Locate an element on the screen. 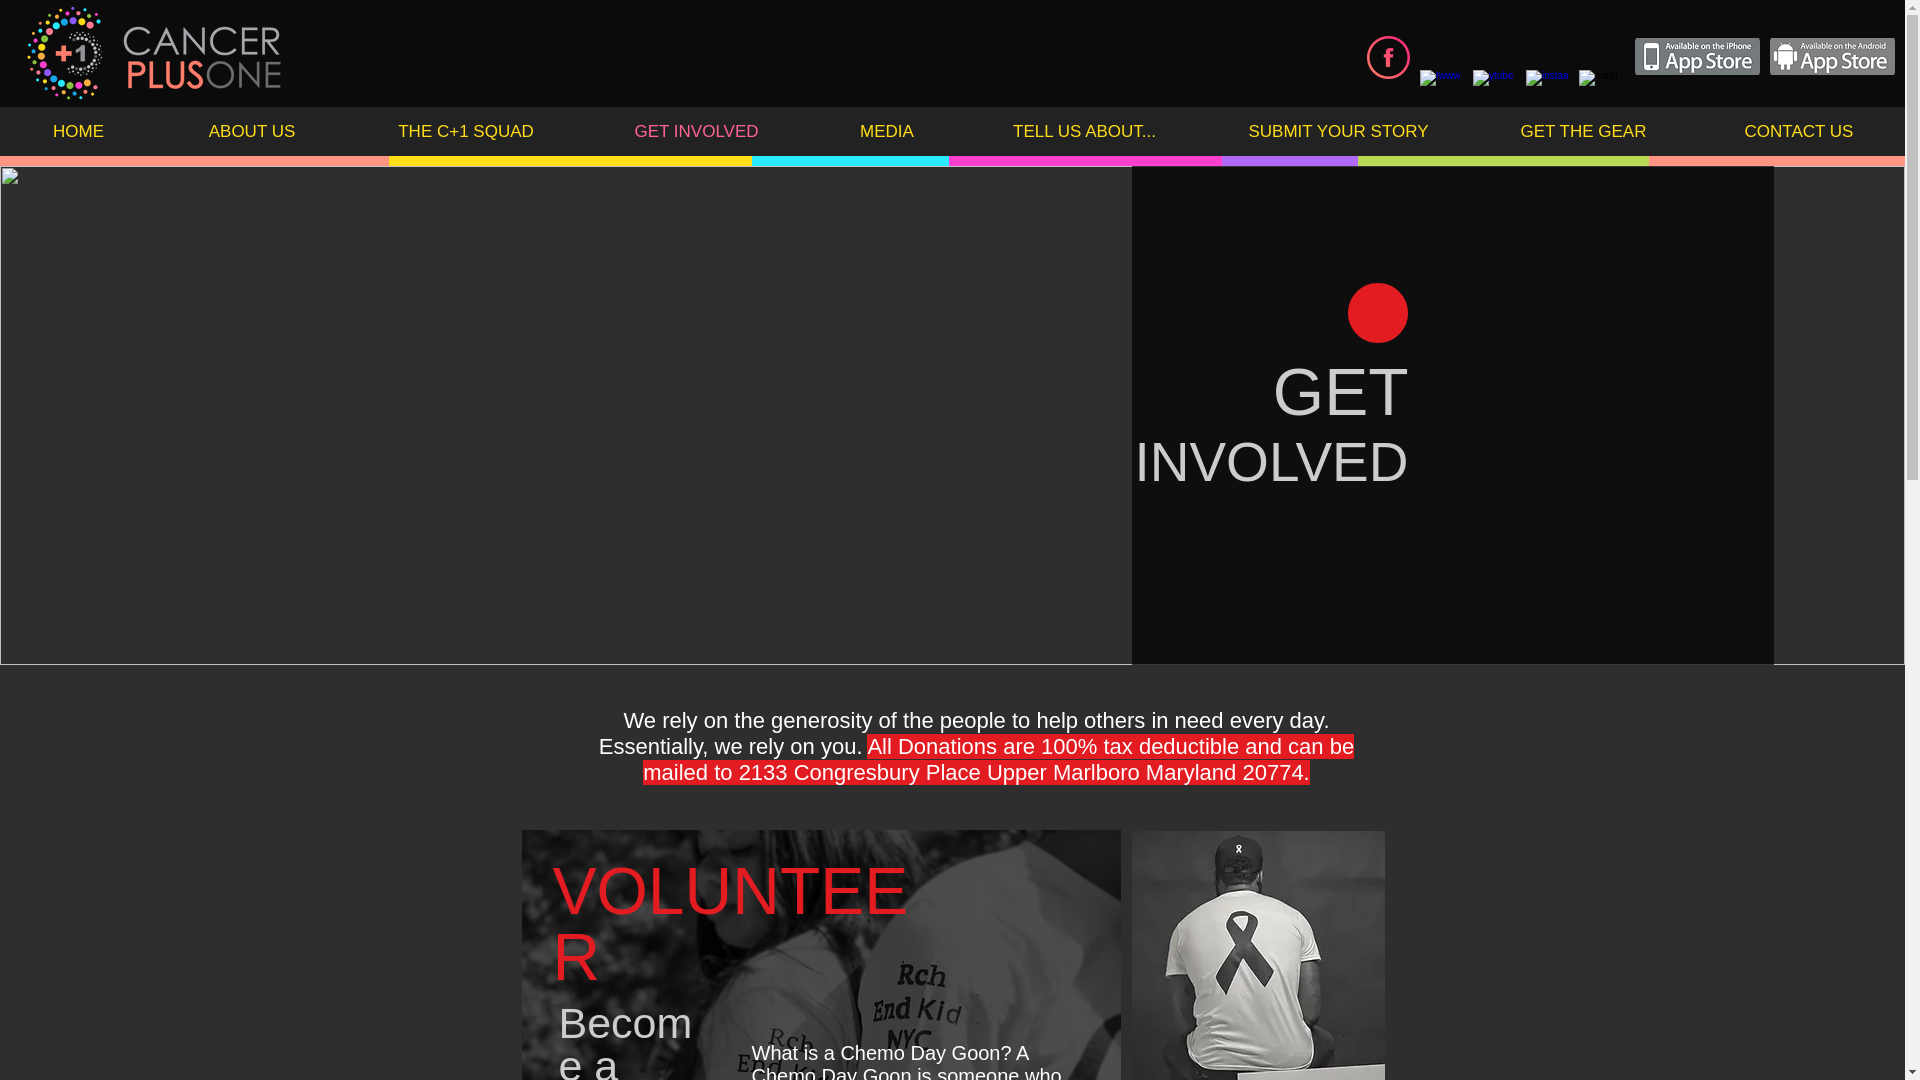 The image size is (1920, 1080). TELL US ABOUT... is located at coordinates (1084, 132).